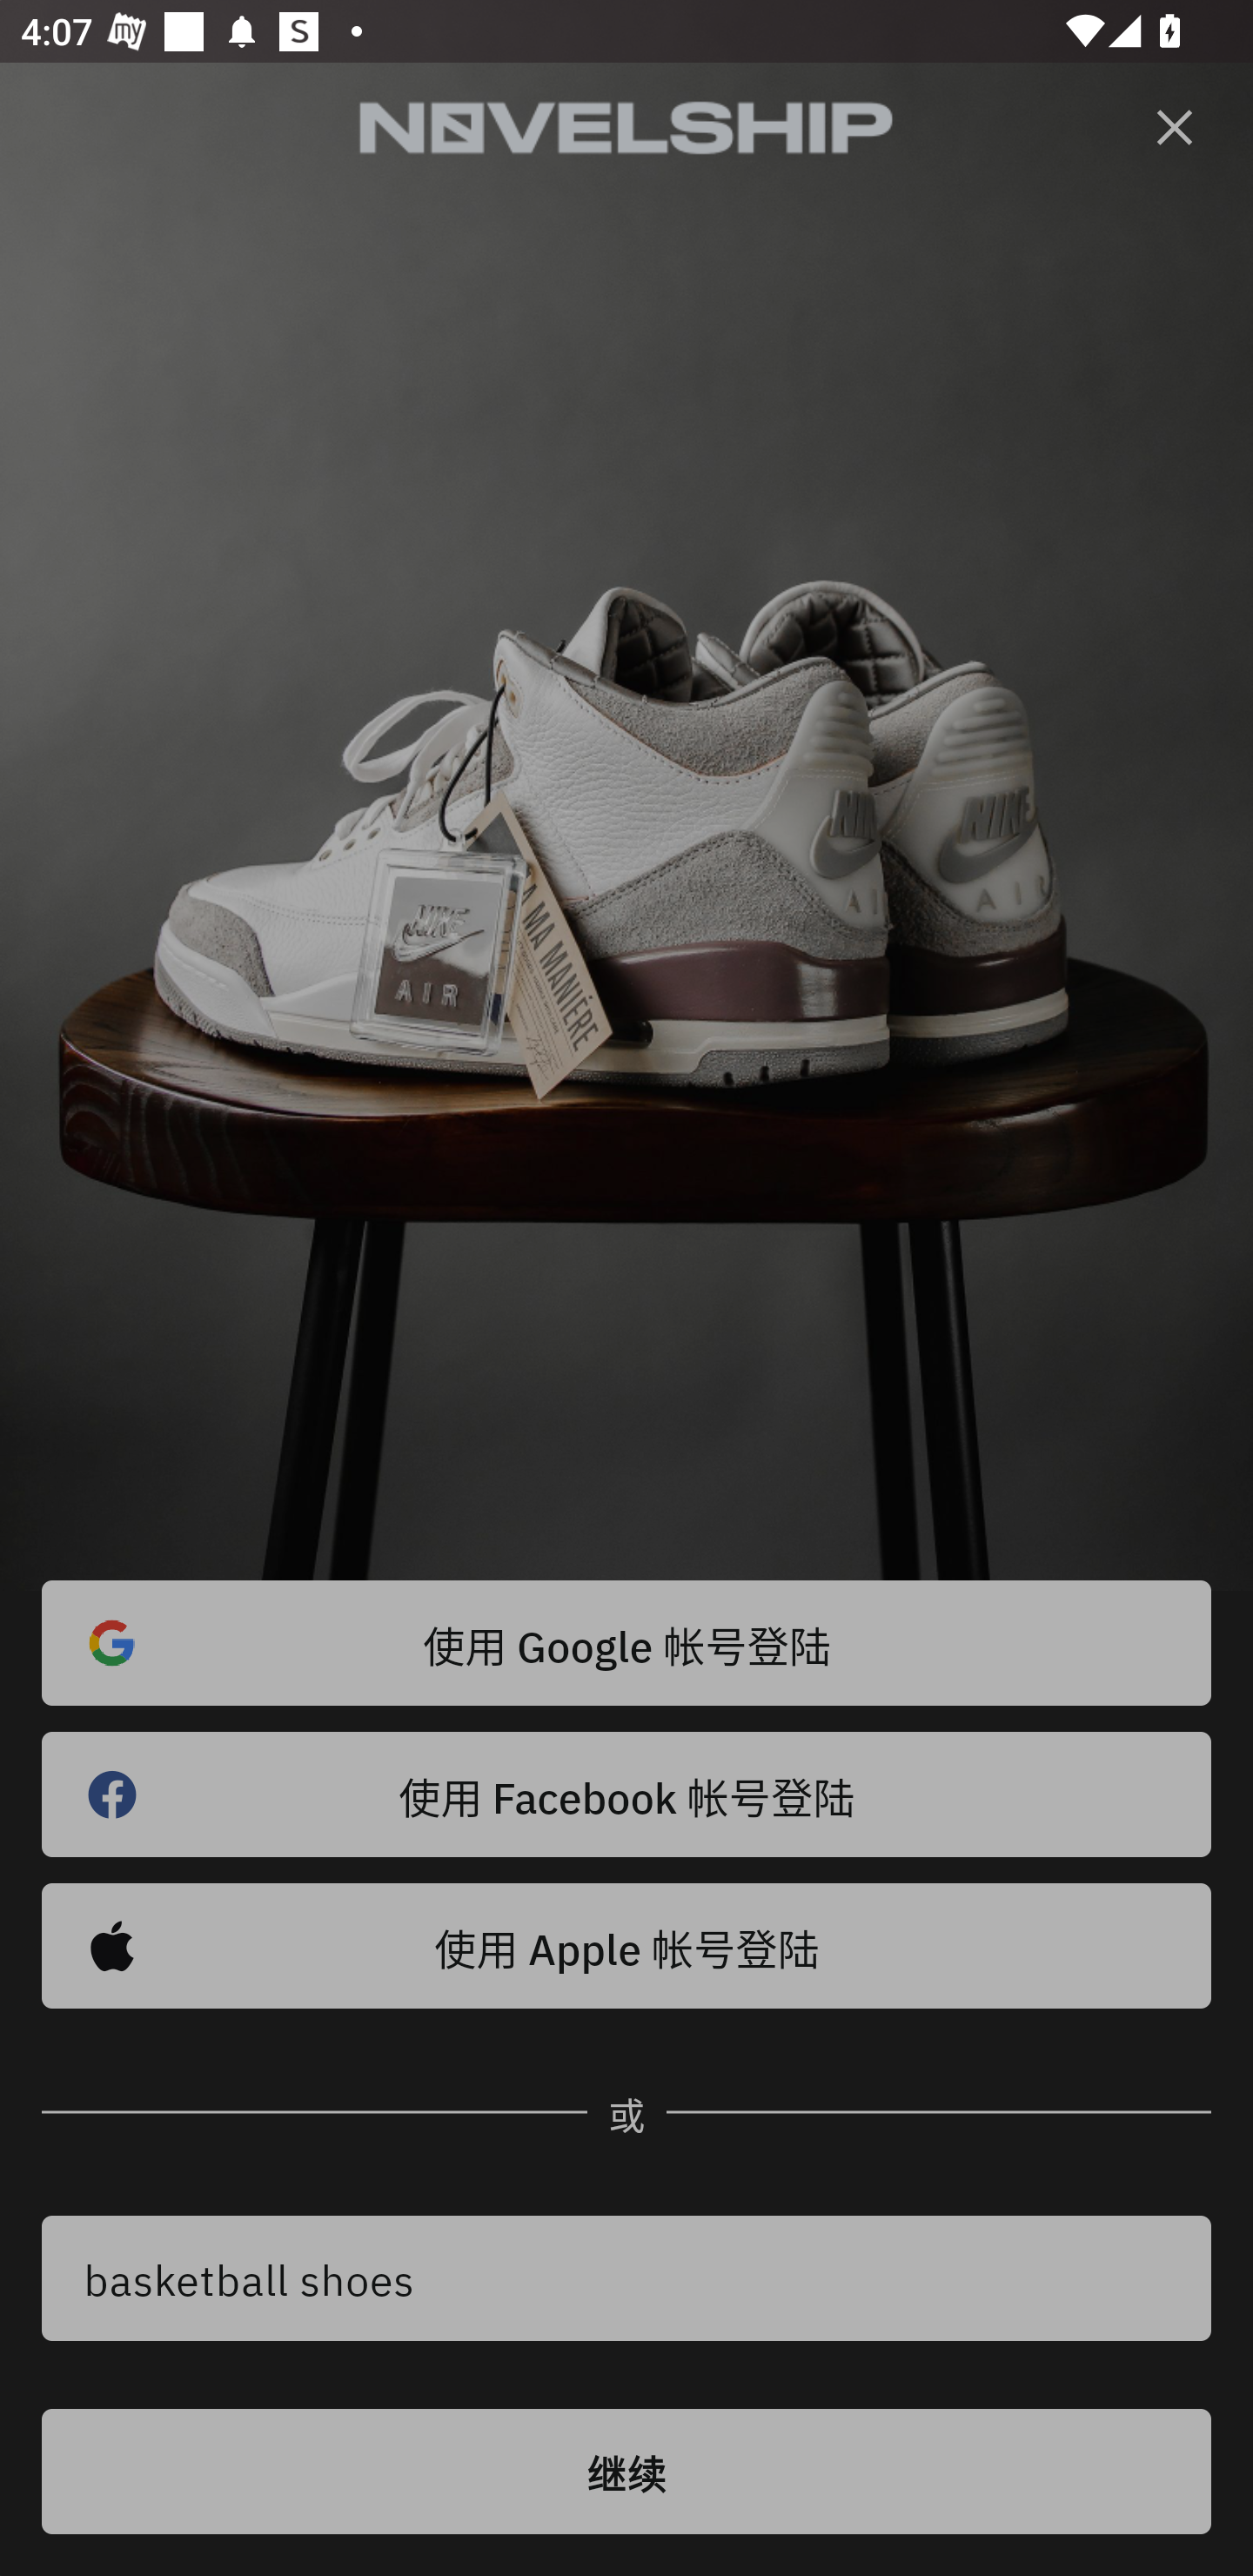  I want to click on 继续, so click(626, 2472).